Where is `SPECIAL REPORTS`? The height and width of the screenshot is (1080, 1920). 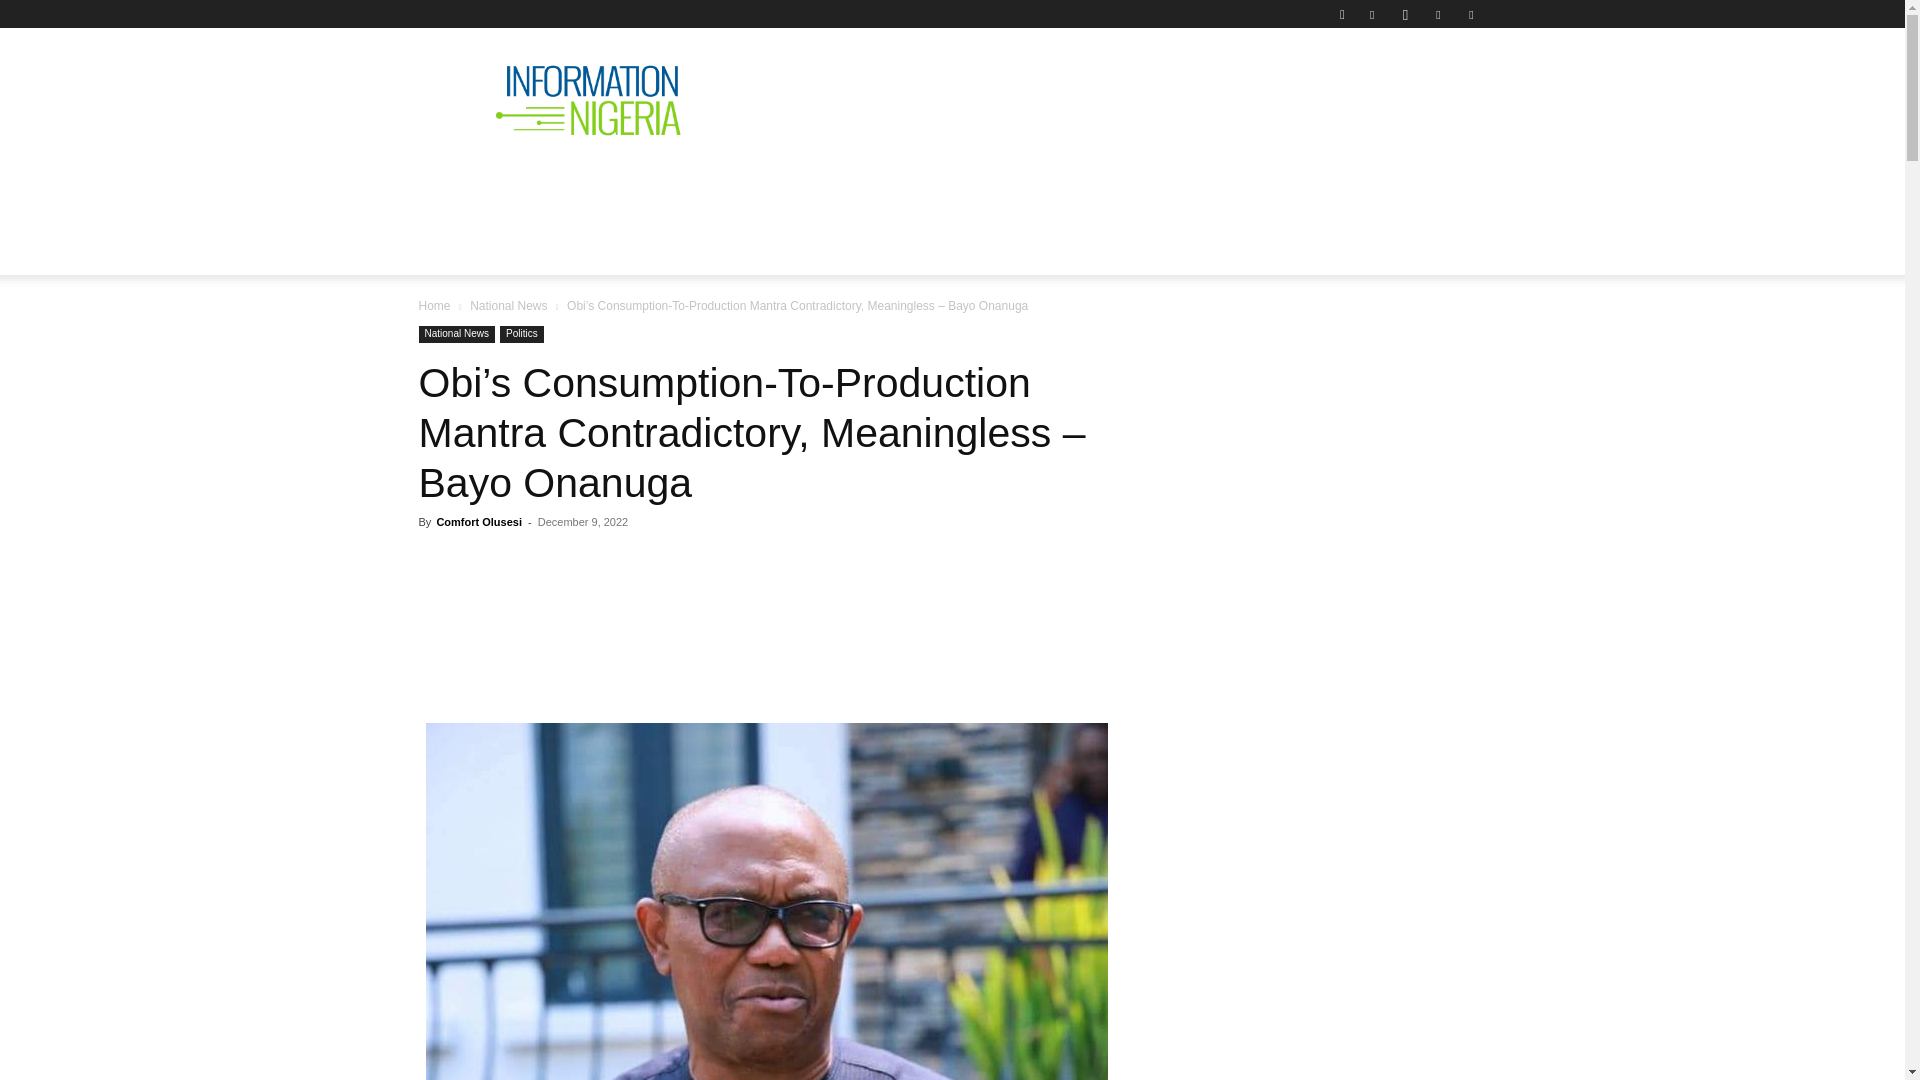
SPECIAL REPORTS is located at coordinates (871, 184).